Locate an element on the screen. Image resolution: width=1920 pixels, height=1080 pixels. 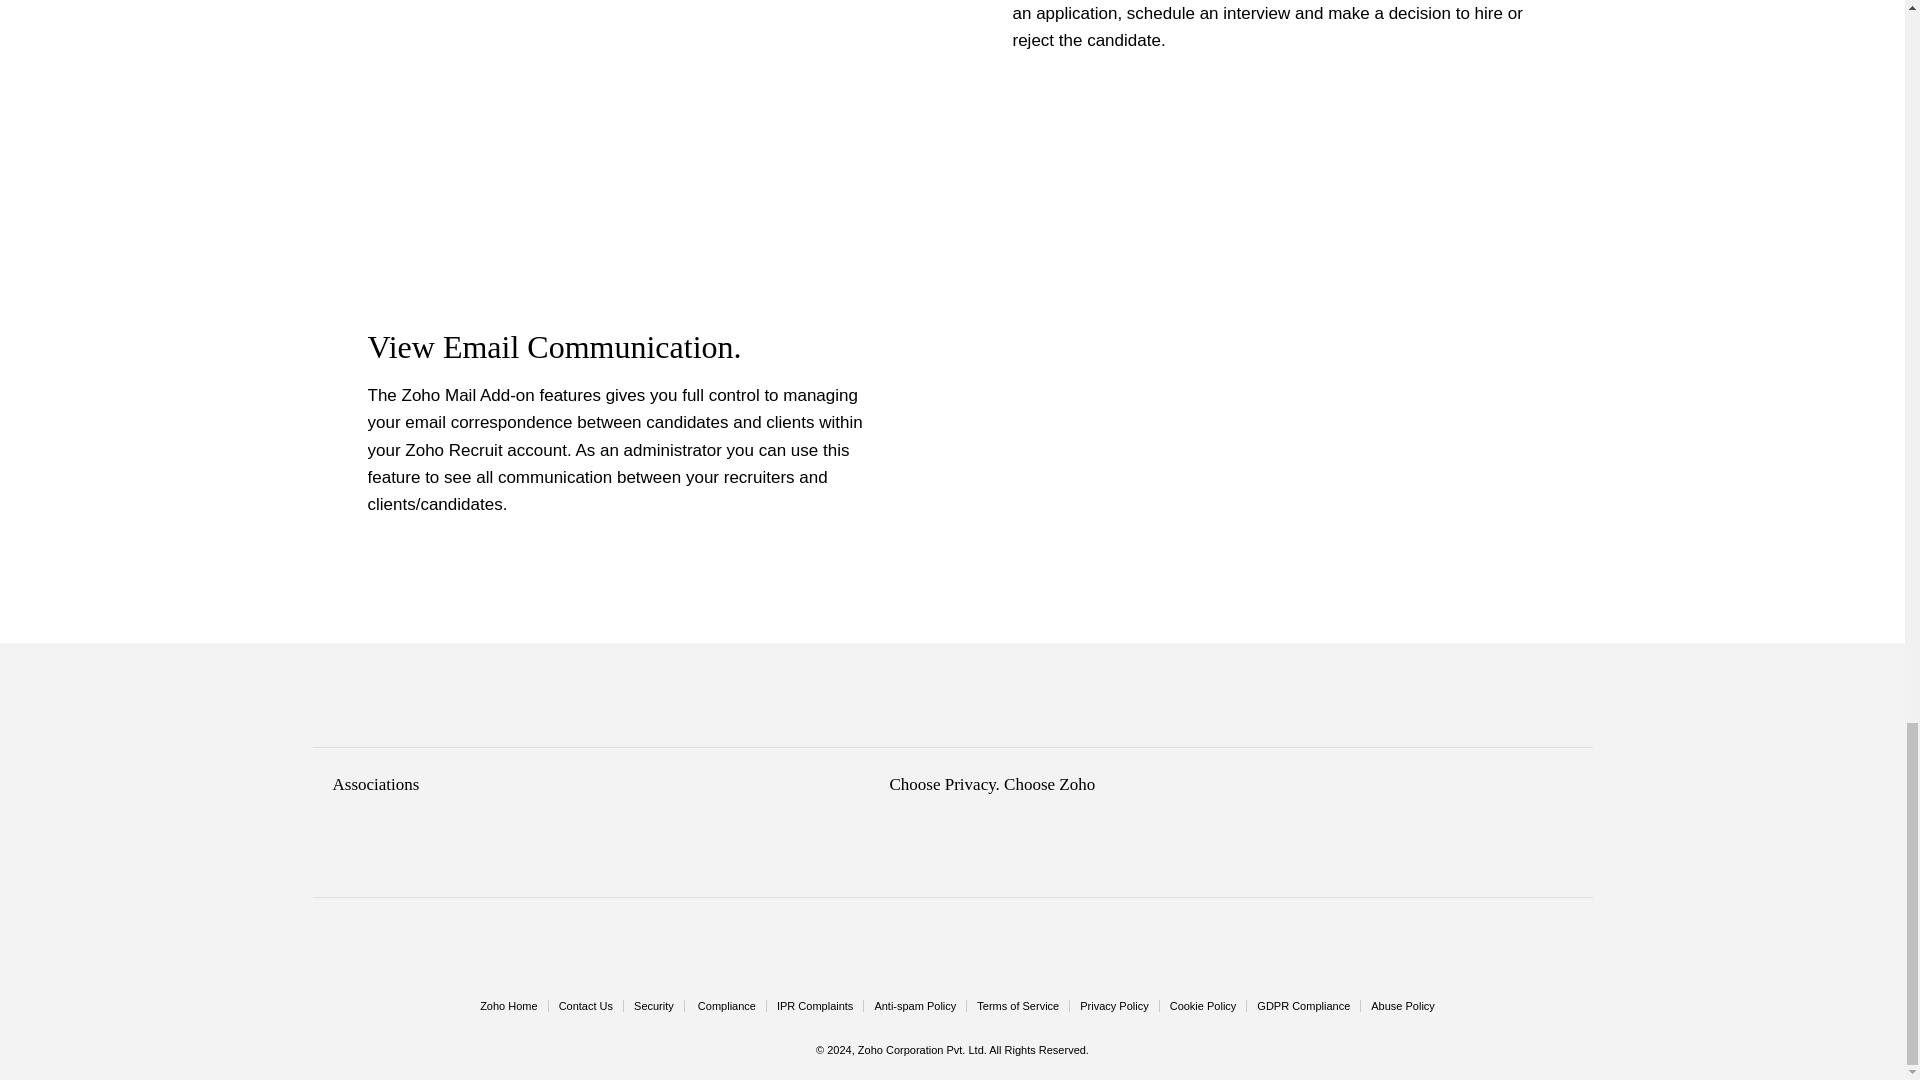
GDPR Compliance is located at coordinates (1303, 1006).